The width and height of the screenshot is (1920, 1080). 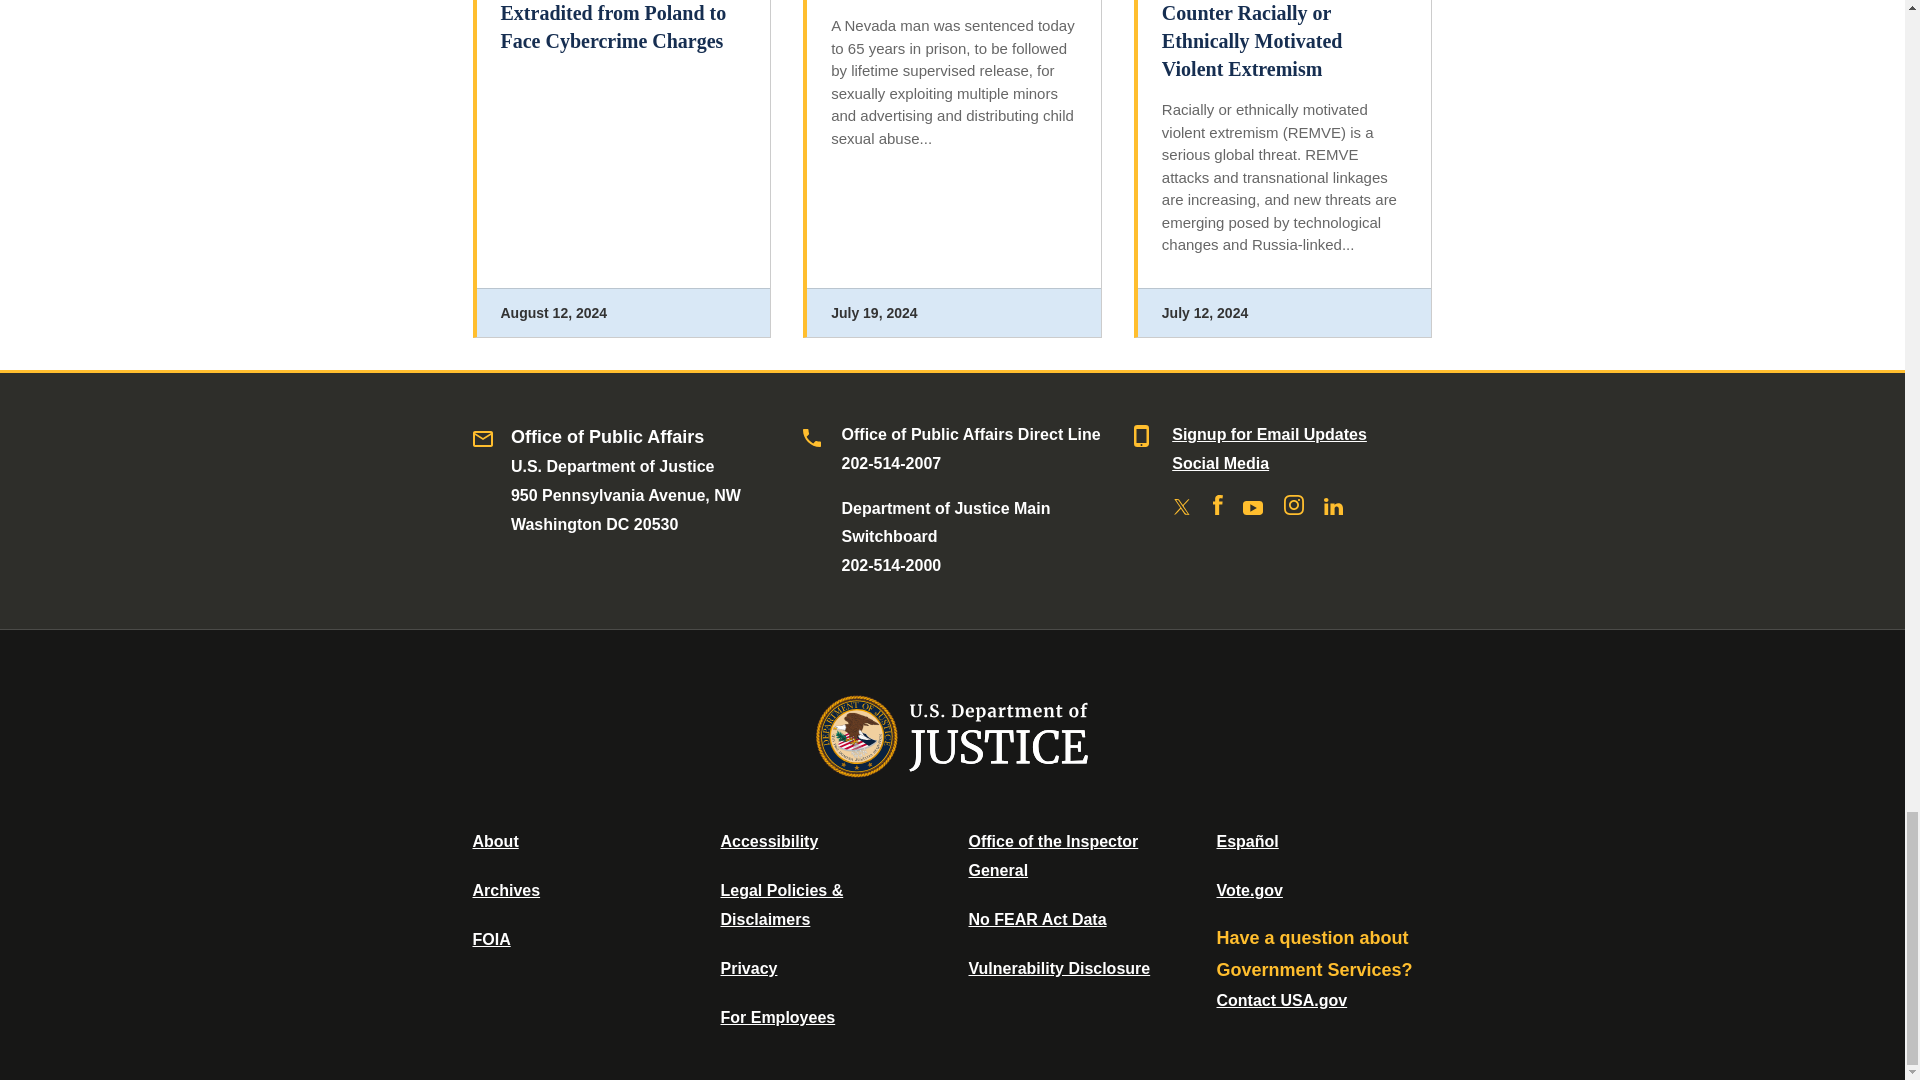 What do you see at coordinates (495, 840) in the screenshot?
I see `About DOJ` at bounding box center [495, 840].